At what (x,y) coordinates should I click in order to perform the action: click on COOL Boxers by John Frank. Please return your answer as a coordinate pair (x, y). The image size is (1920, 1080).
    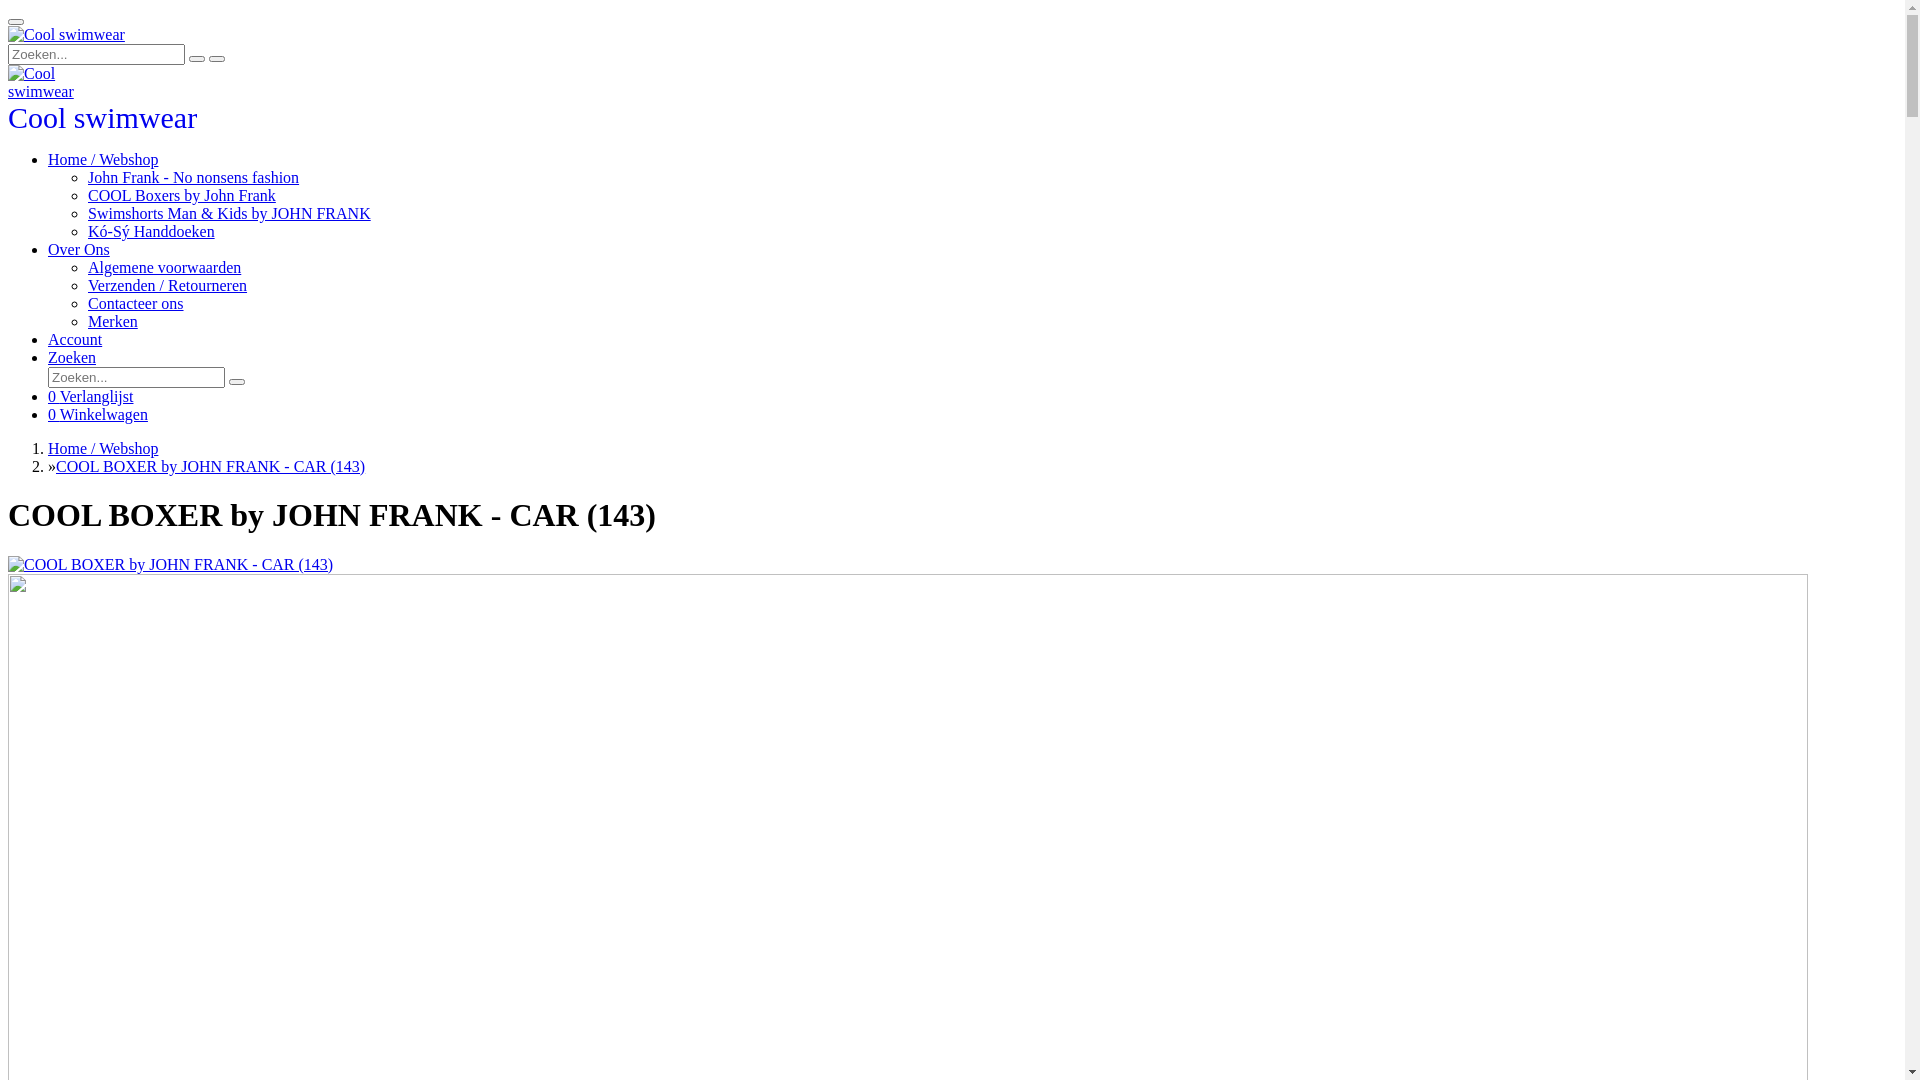
    Looking at the image, I should click on (182, 195).